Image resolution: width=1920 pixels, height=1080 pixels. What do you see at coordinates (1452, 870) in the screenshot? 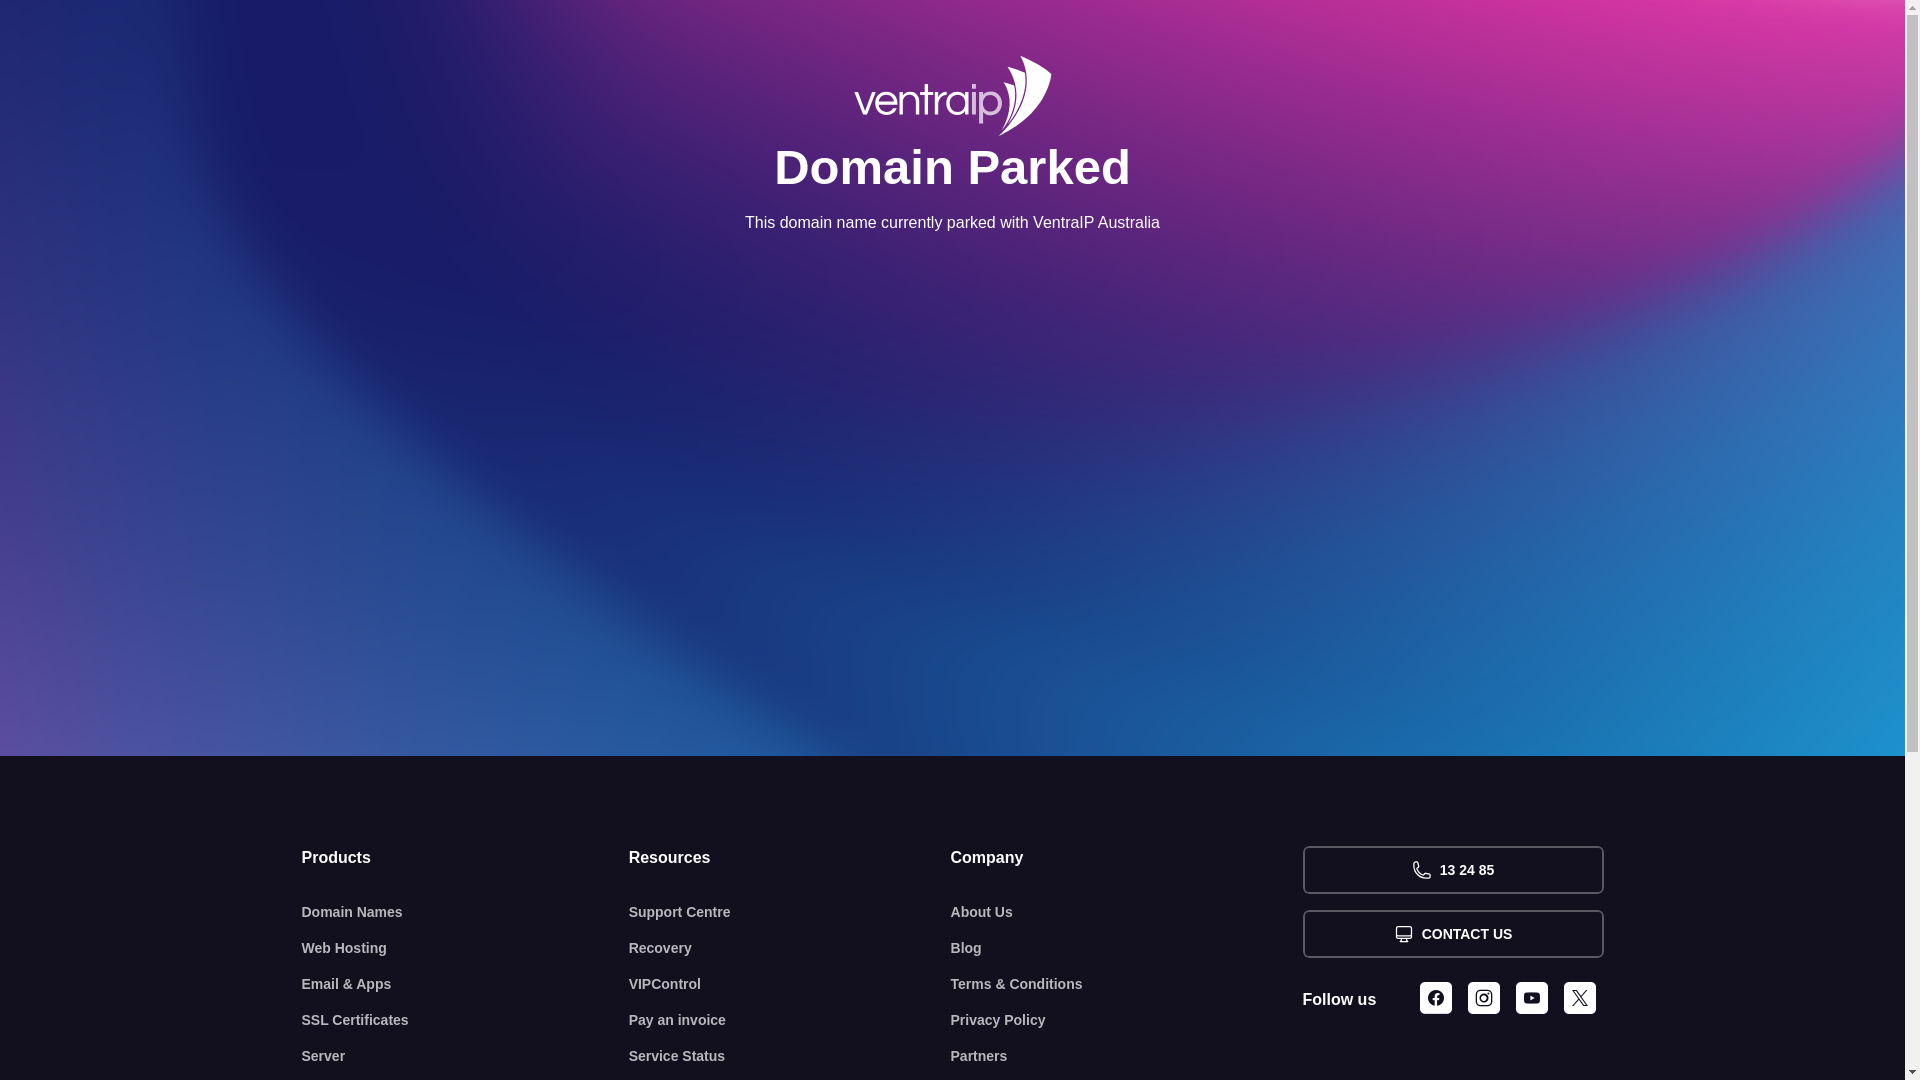
I see `13 24 85` at bounding box center [1452, 870].